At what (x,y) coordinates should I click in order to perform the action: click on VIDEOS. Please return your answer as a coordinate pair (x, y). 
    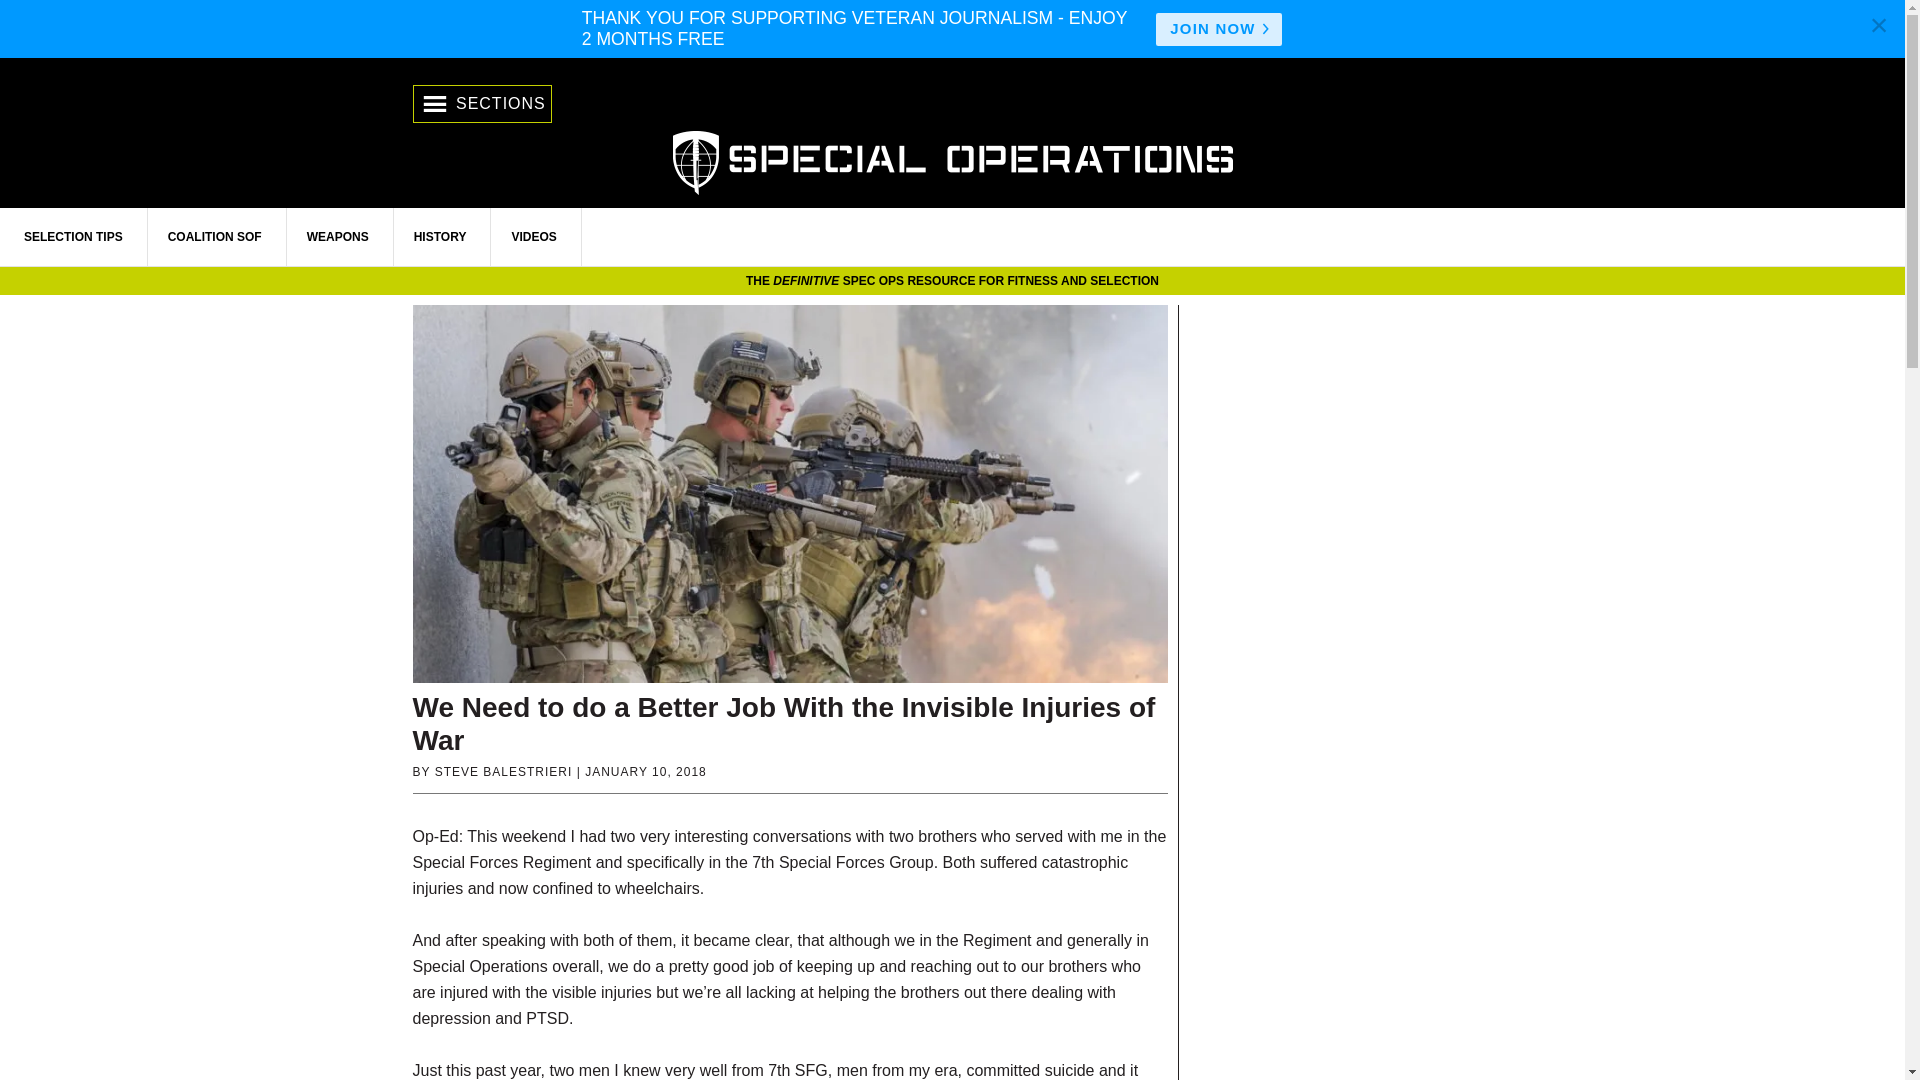
    Looking at the image, I should click on (534, 236).